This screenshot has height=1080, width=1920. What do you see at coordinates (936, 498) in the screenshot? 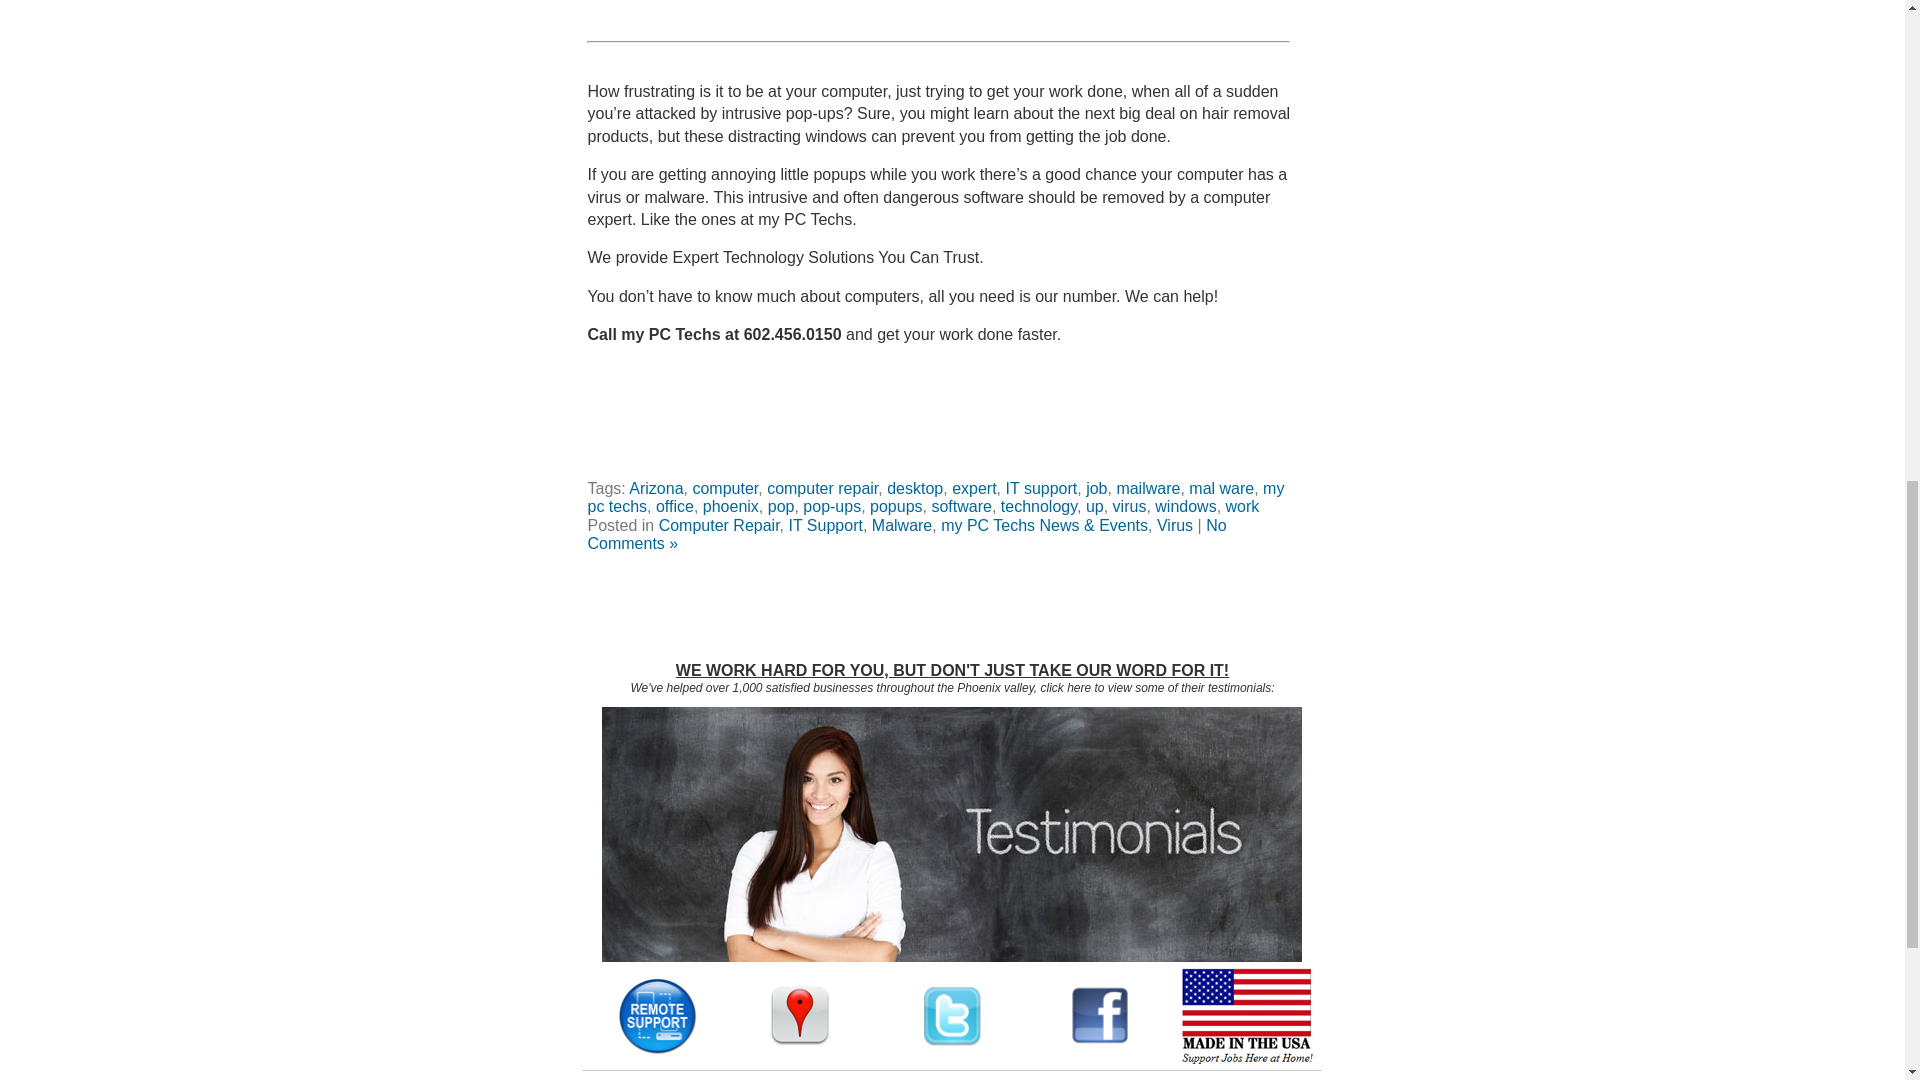
I see `my pc techs` at bounding box center [936, 498].